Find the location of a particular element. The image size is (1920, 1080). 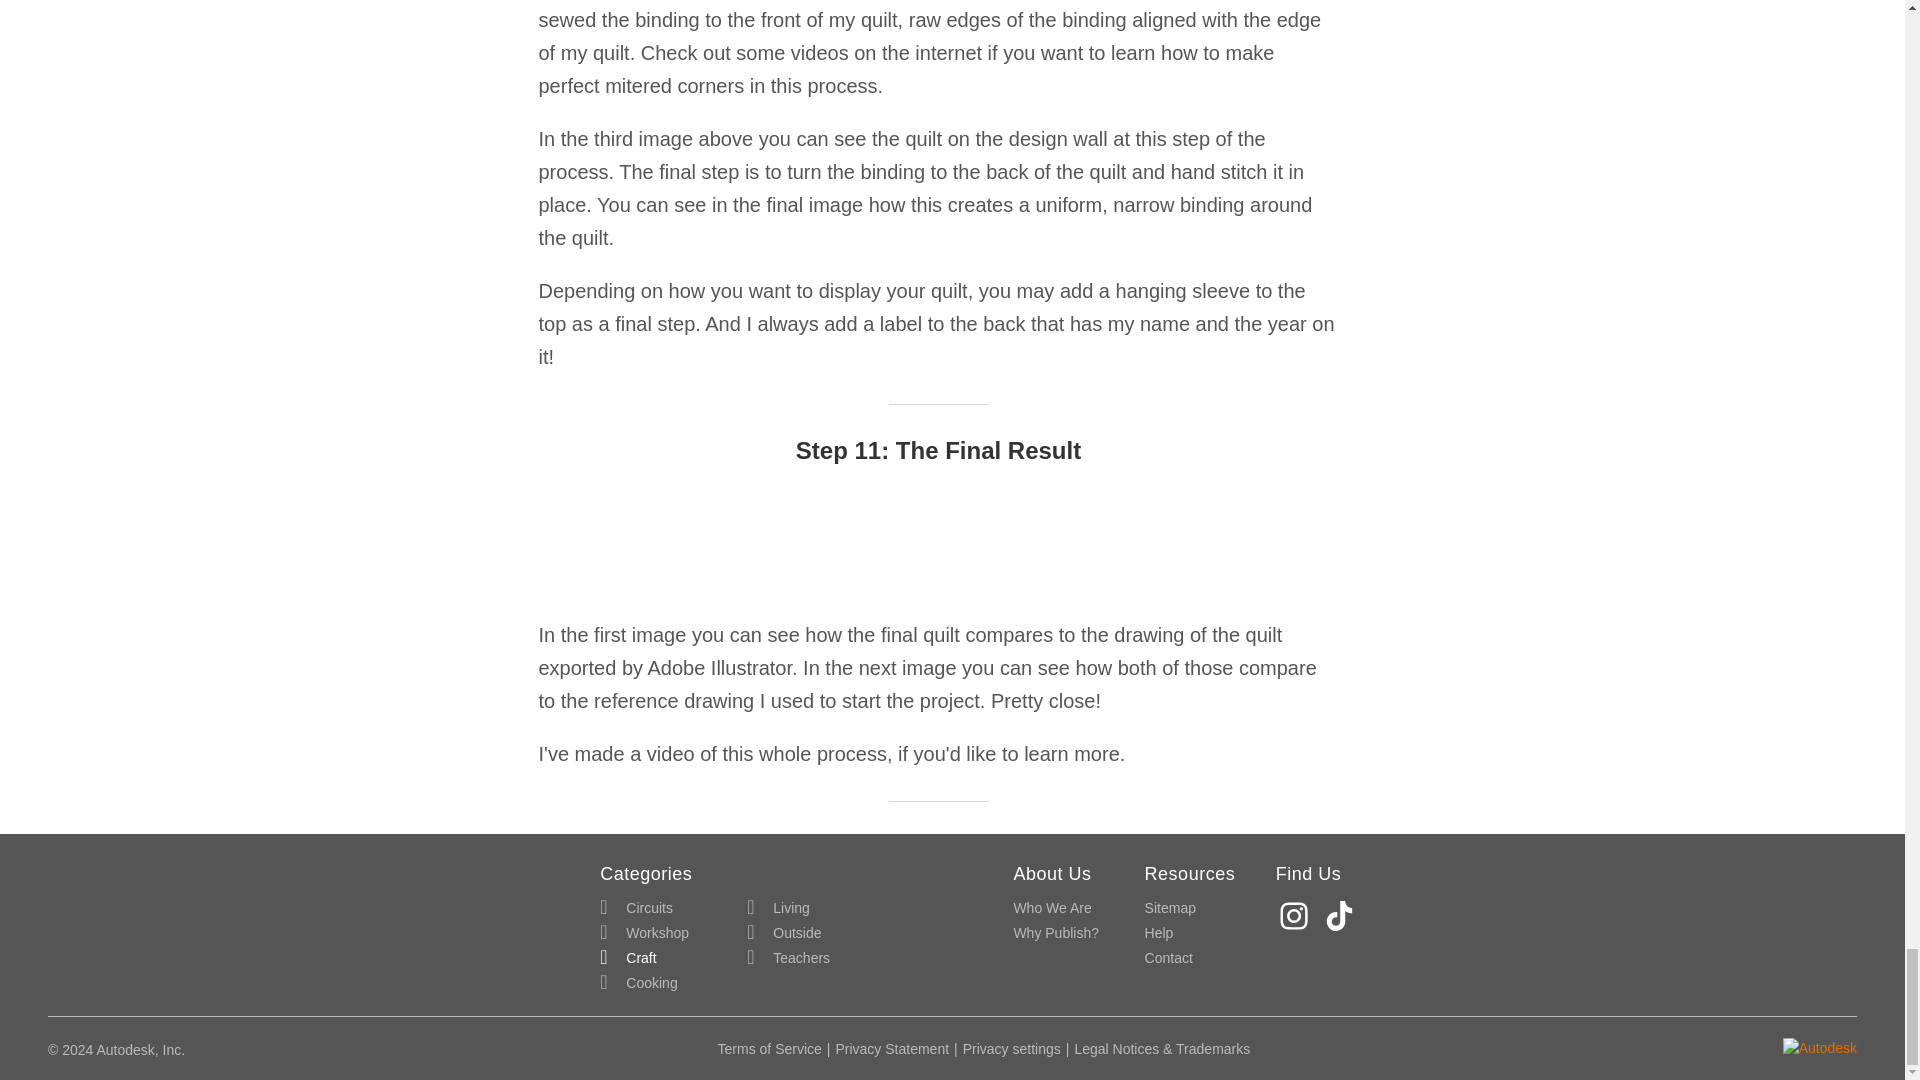

Outside is located at coordinates (784, 934).